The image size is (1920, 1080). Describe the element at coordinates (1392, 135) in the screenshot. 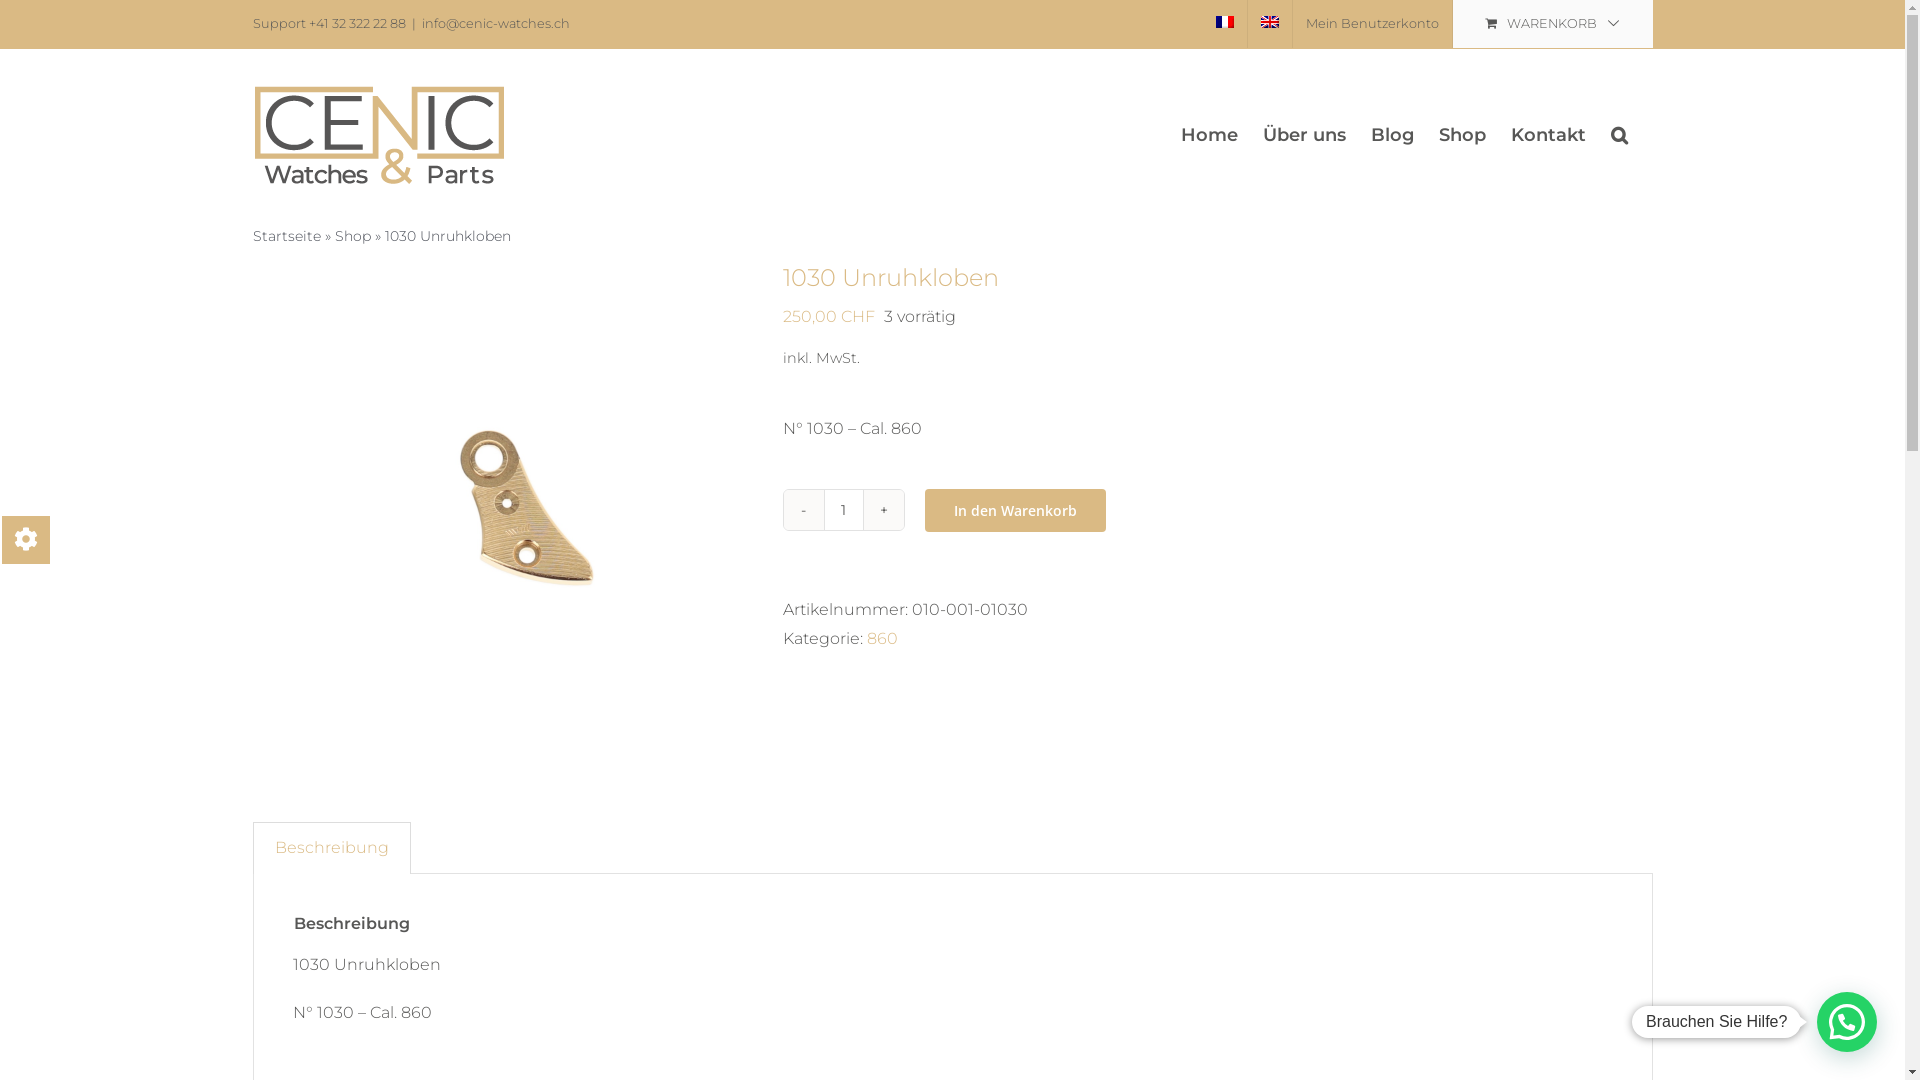

I see `Blog` at that location.